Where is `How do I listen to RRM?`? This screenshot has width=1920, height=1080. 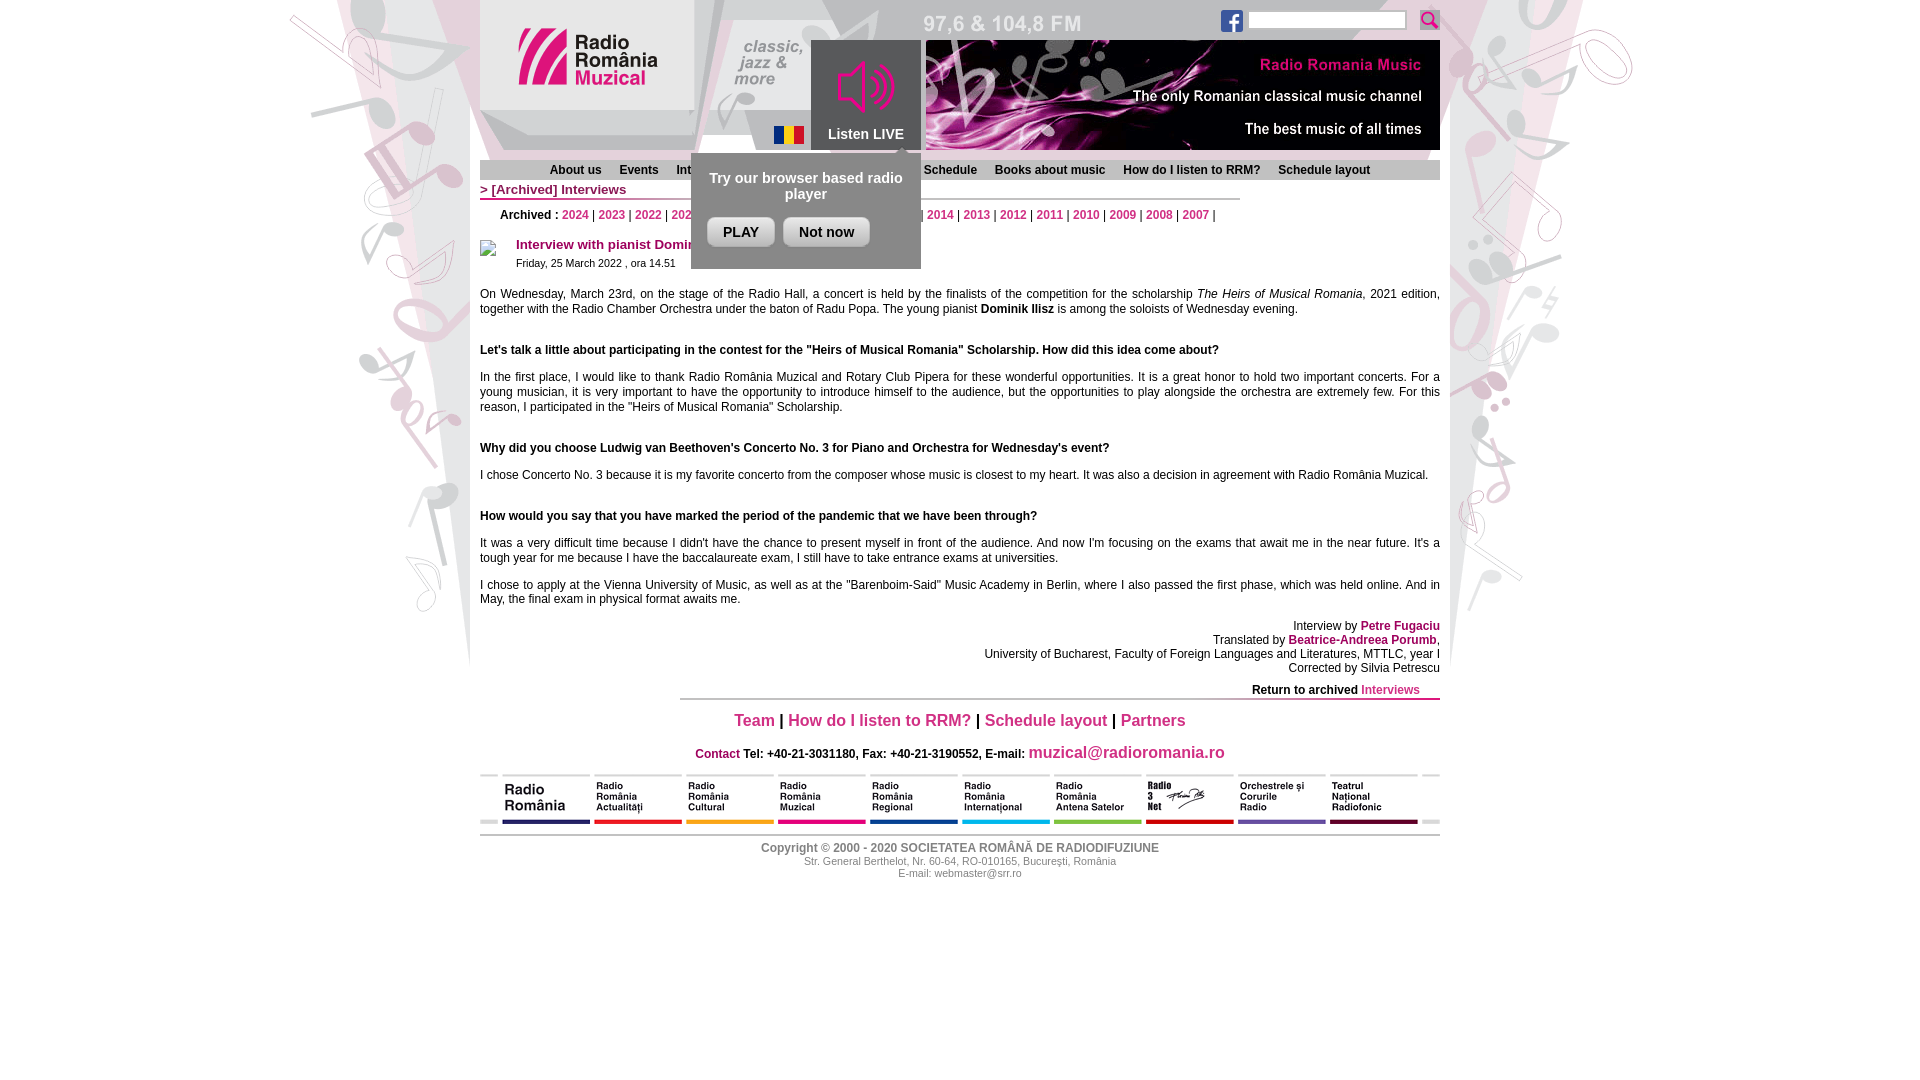
How do I listen to RRM? is located at coordinates (1191, 170).